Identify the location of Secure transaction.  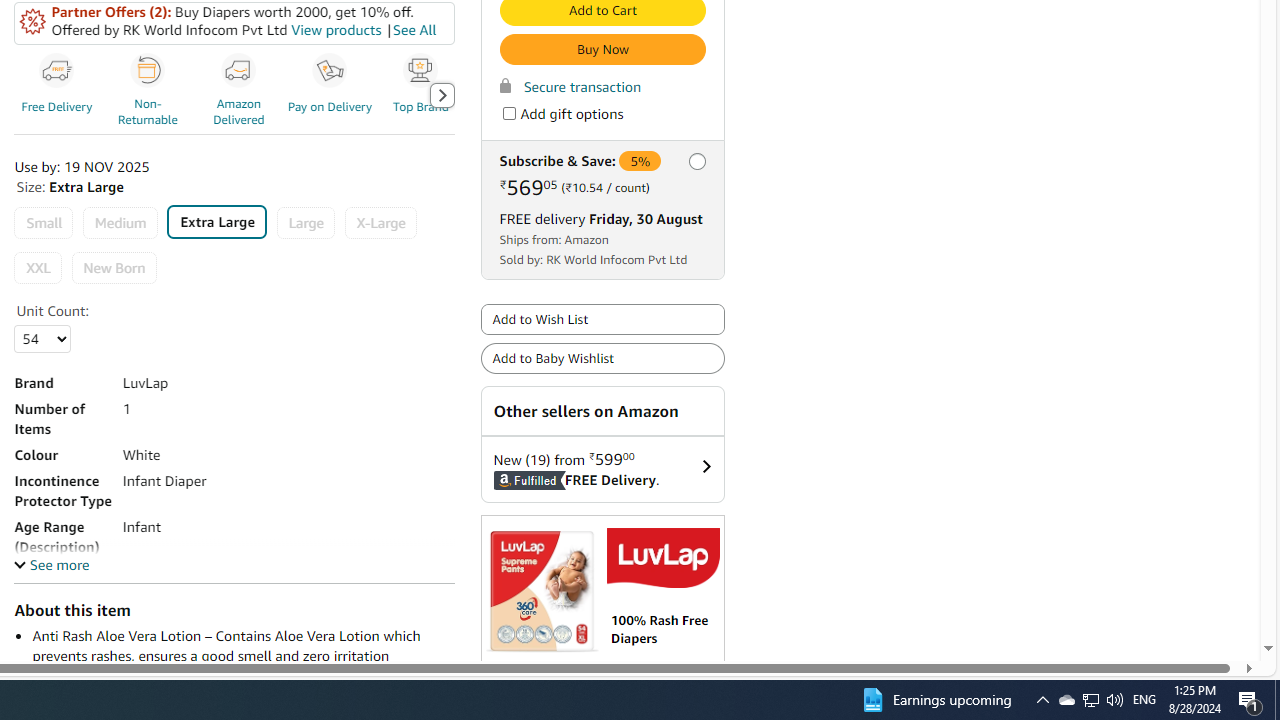
(570, 86).